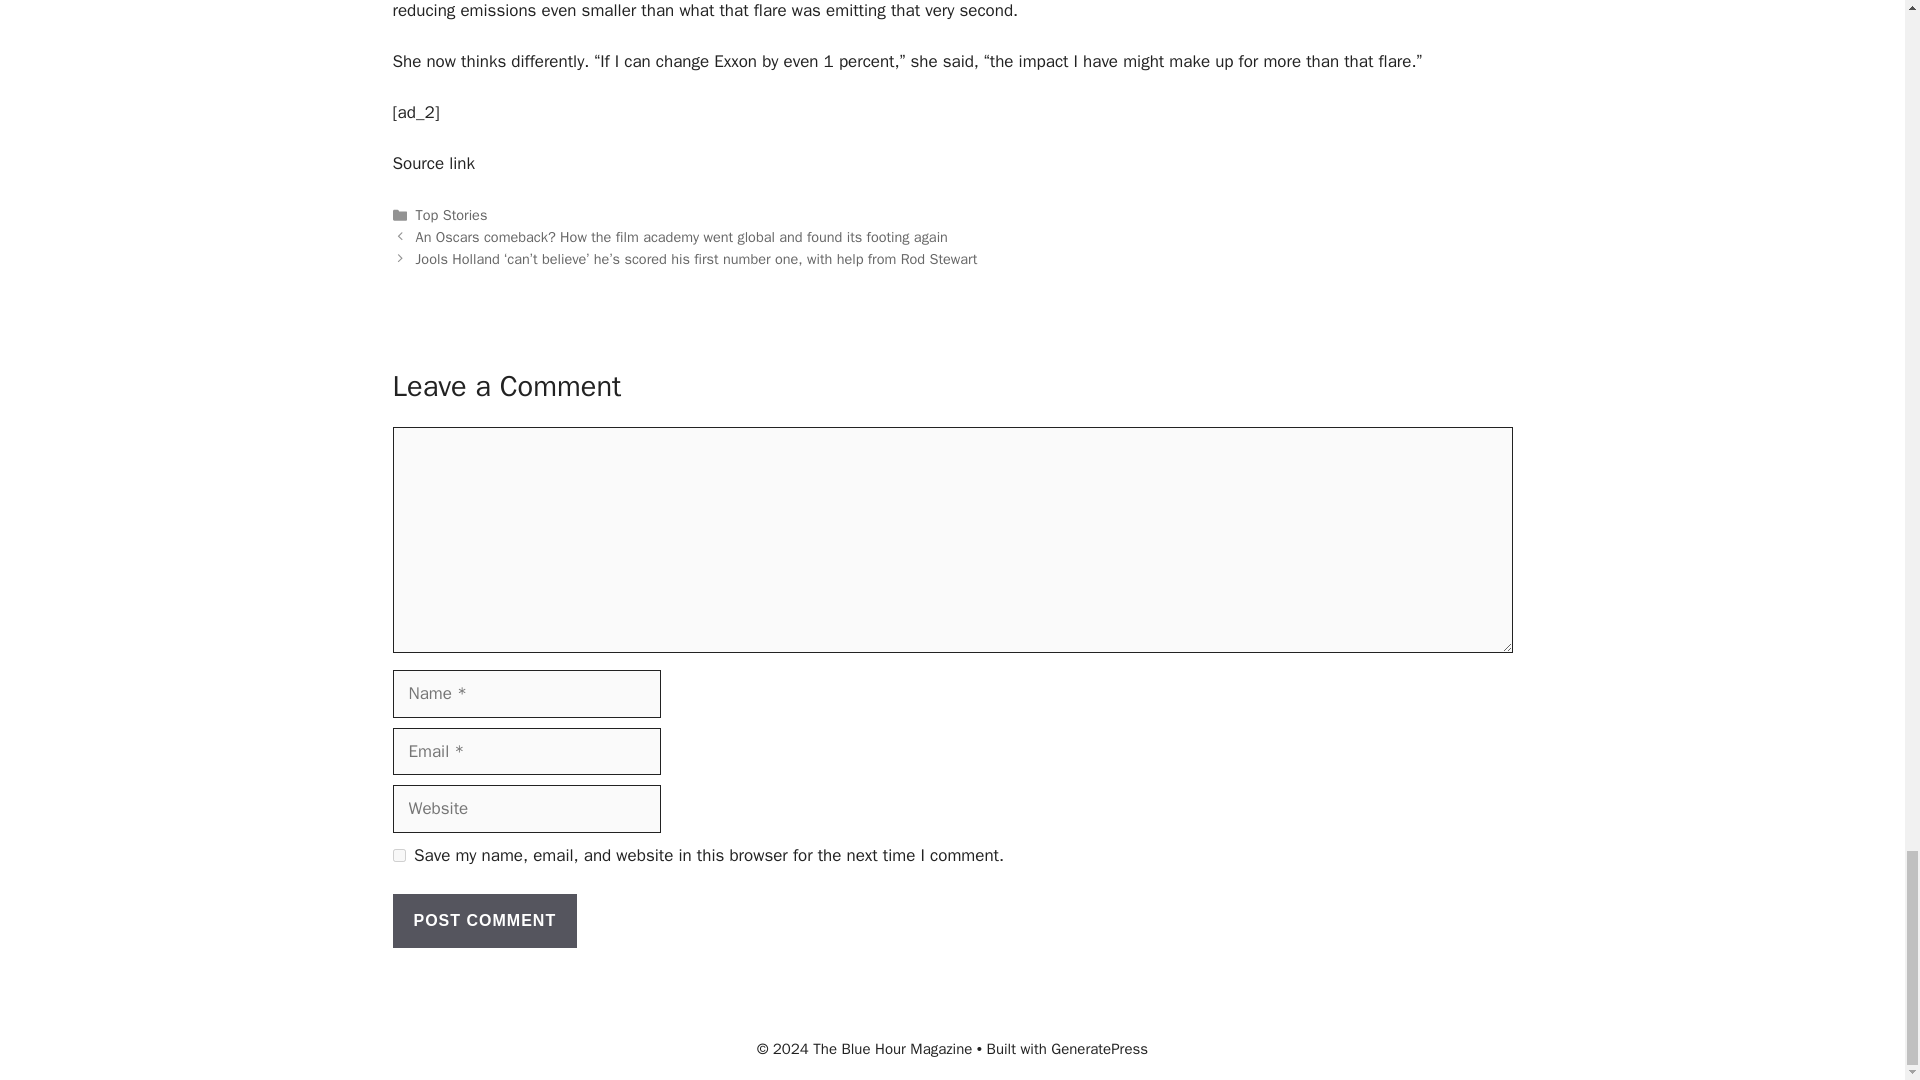  I want to click on GeneratePress, so click(1099, 1049).